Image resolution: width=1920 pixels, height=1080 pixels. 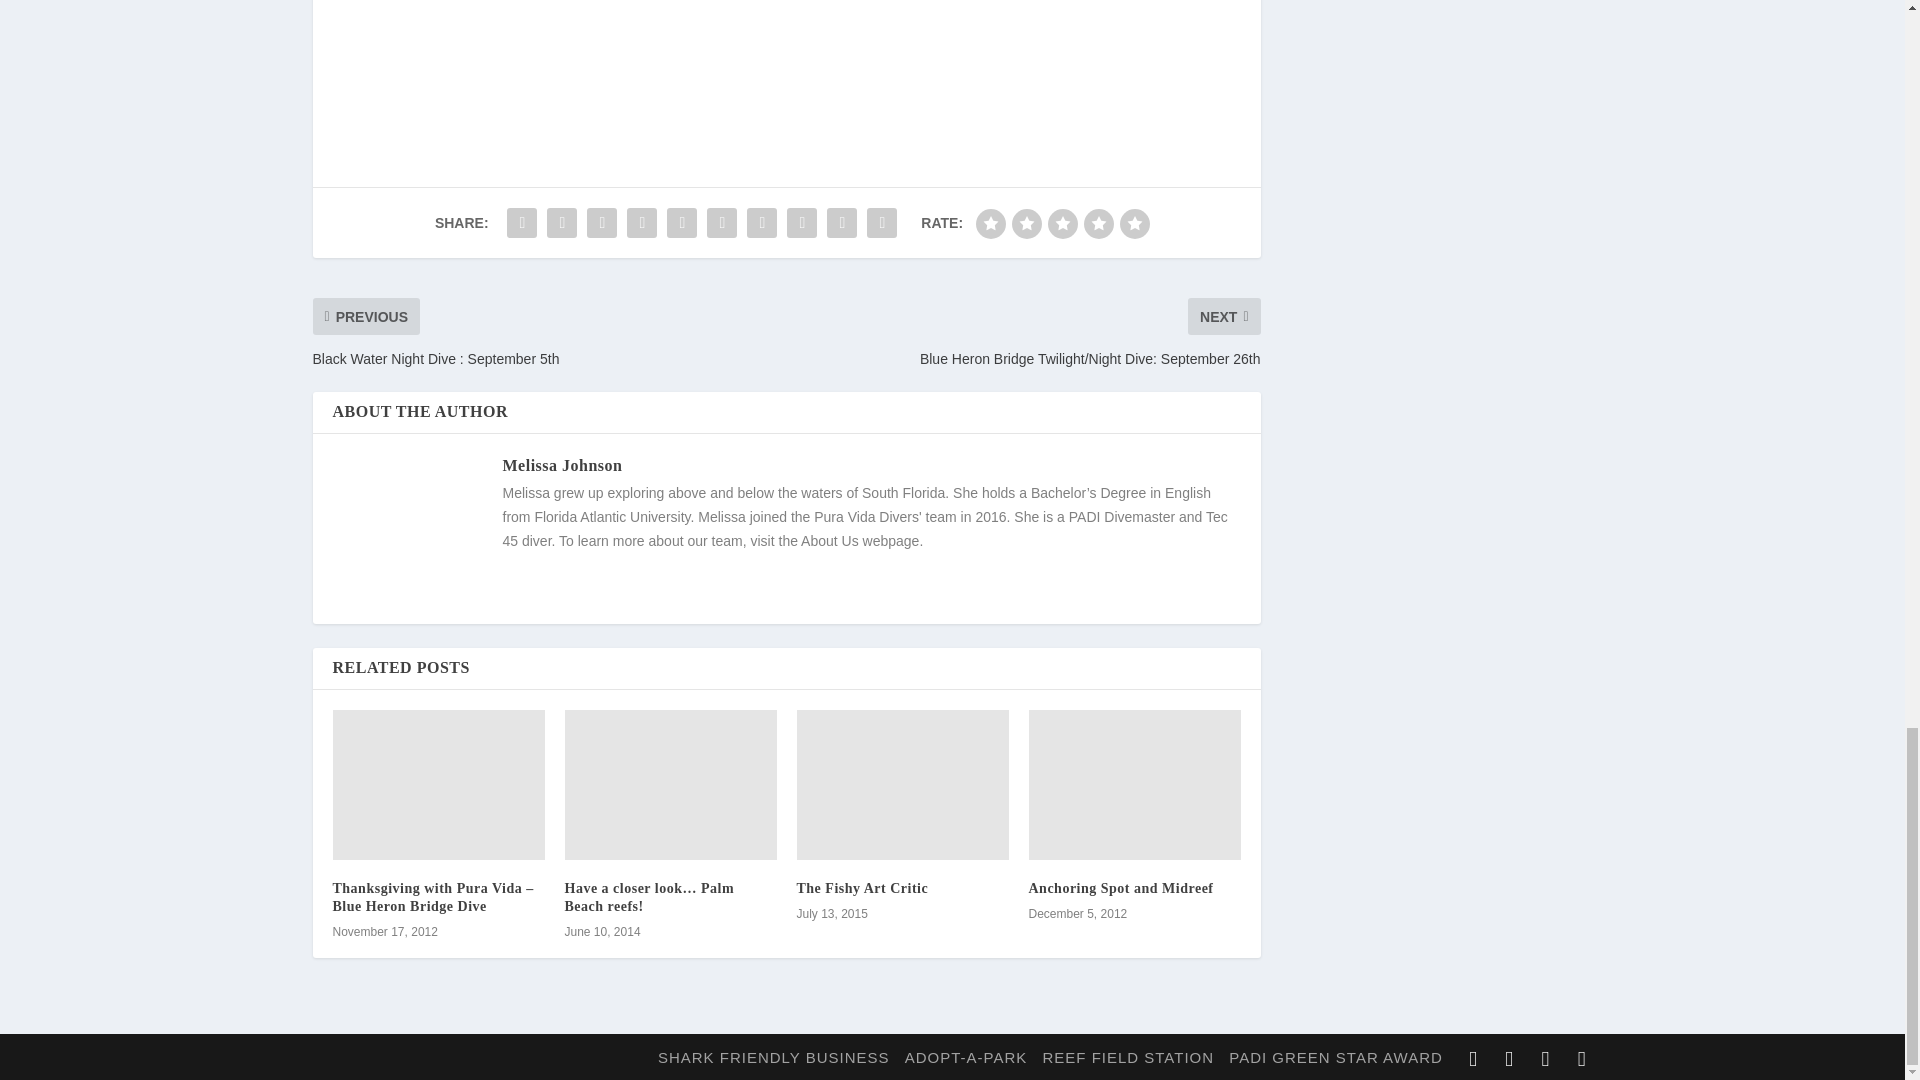 What do you see at coordinates (476, 32) in the screenshot?
I see `150819-103041-0049` at bounding box center [476, 32].